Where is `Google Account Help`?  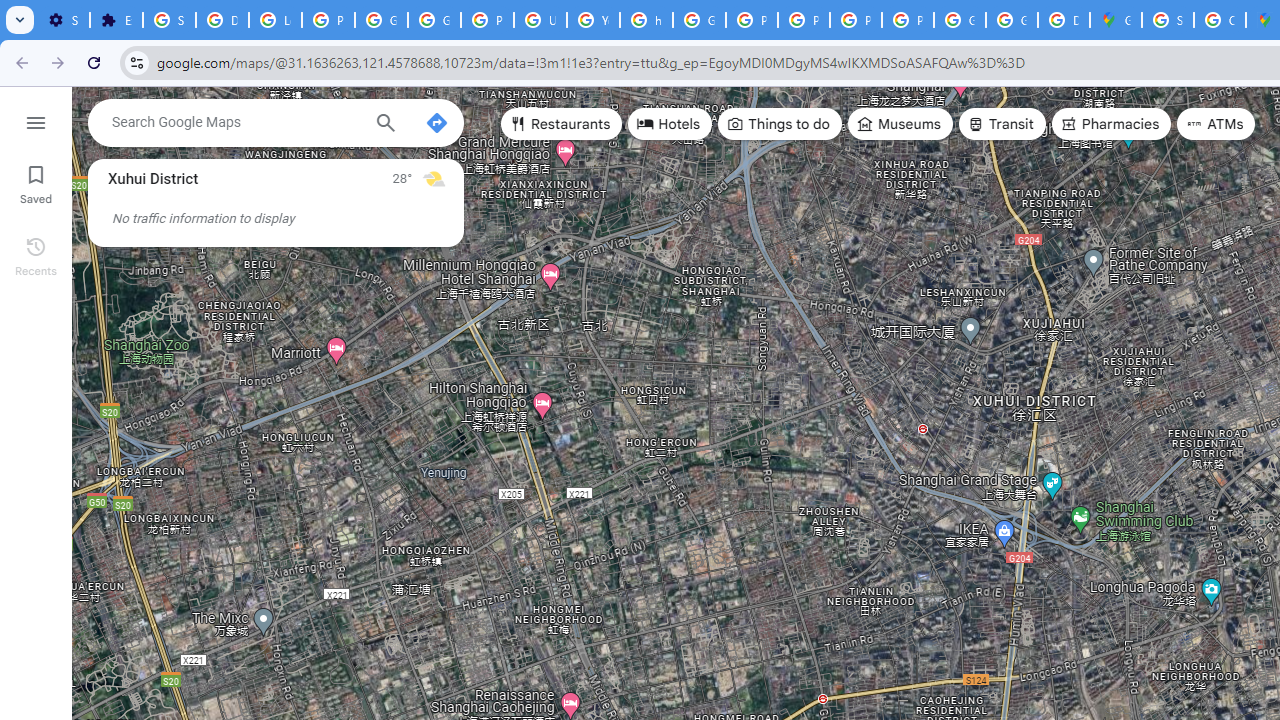
Google Account Help is located at coordinates (434, 20).